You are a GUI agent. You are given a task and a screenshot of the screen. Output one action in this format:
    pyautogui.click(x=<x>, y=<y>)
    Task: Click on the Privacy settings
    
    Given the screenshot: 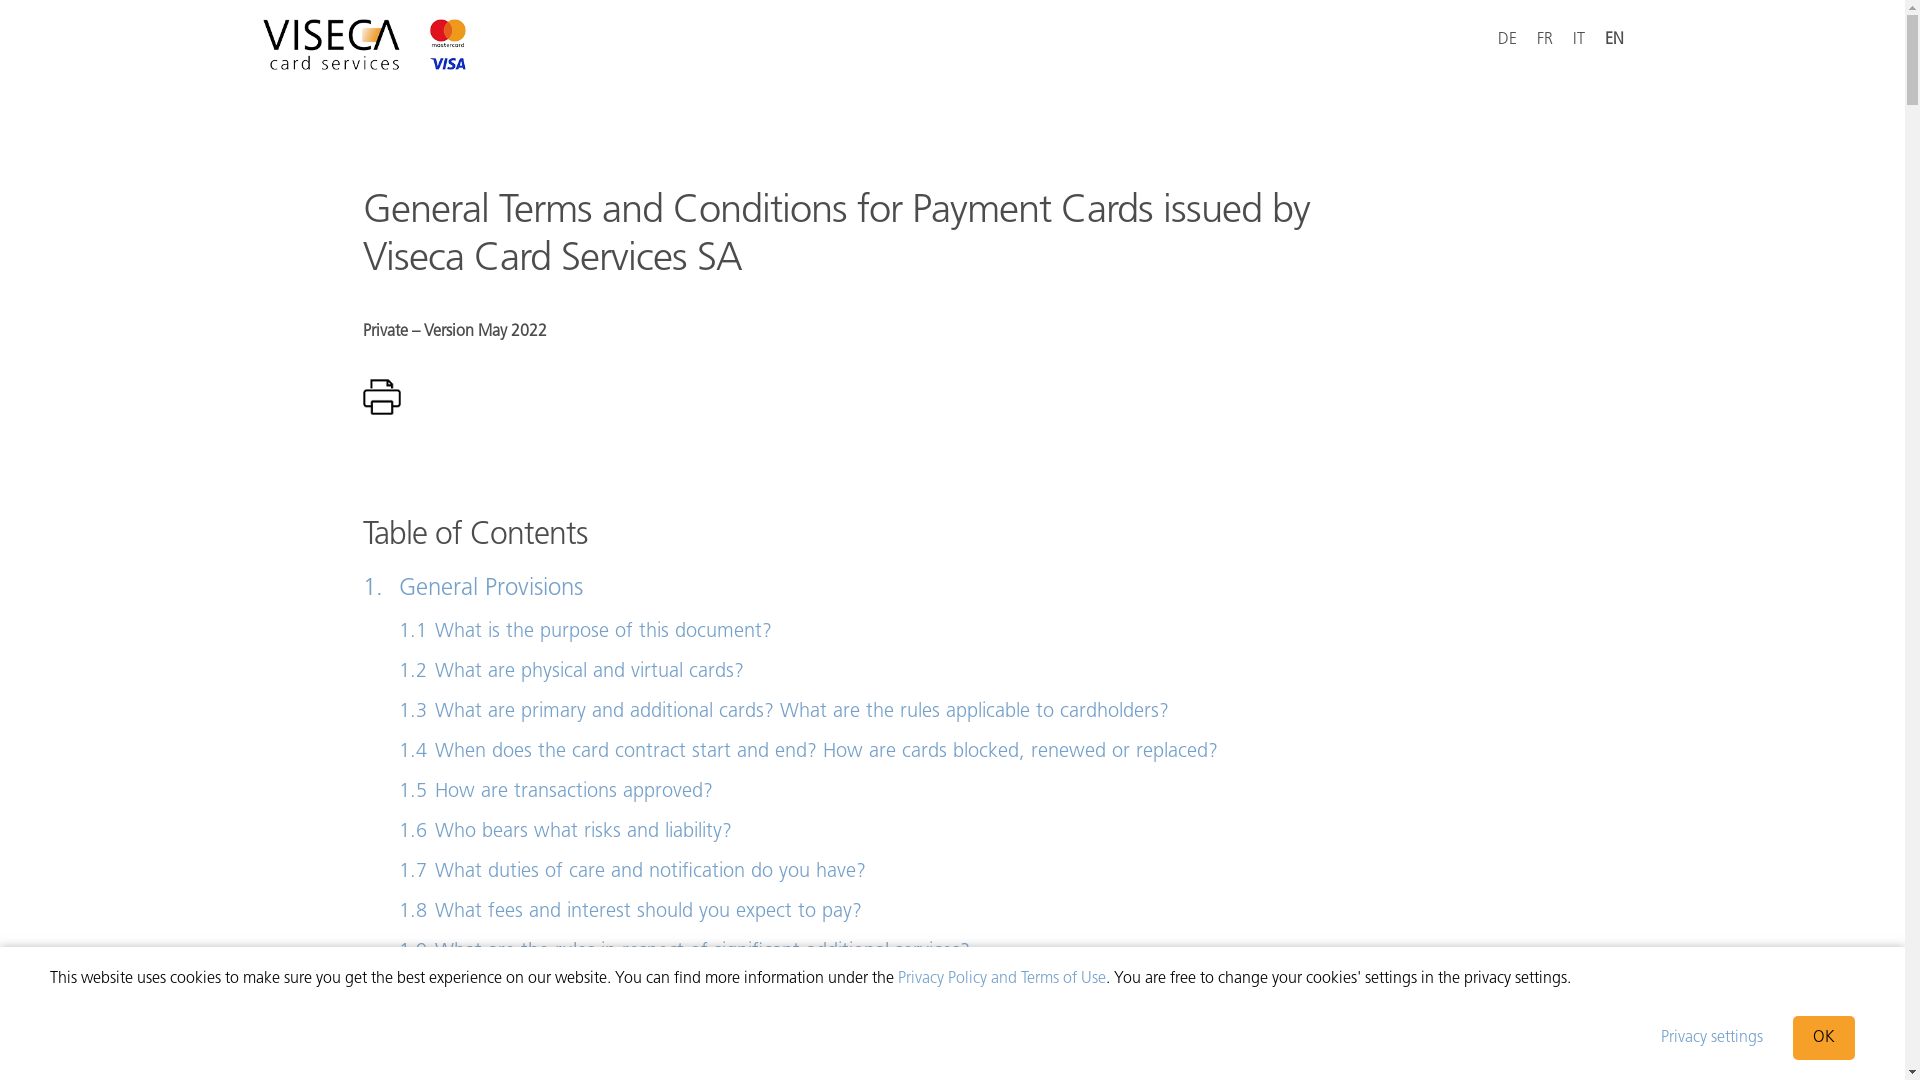 What is the action you would take?
    pyautogui.click(x=1712, y=1038)
    